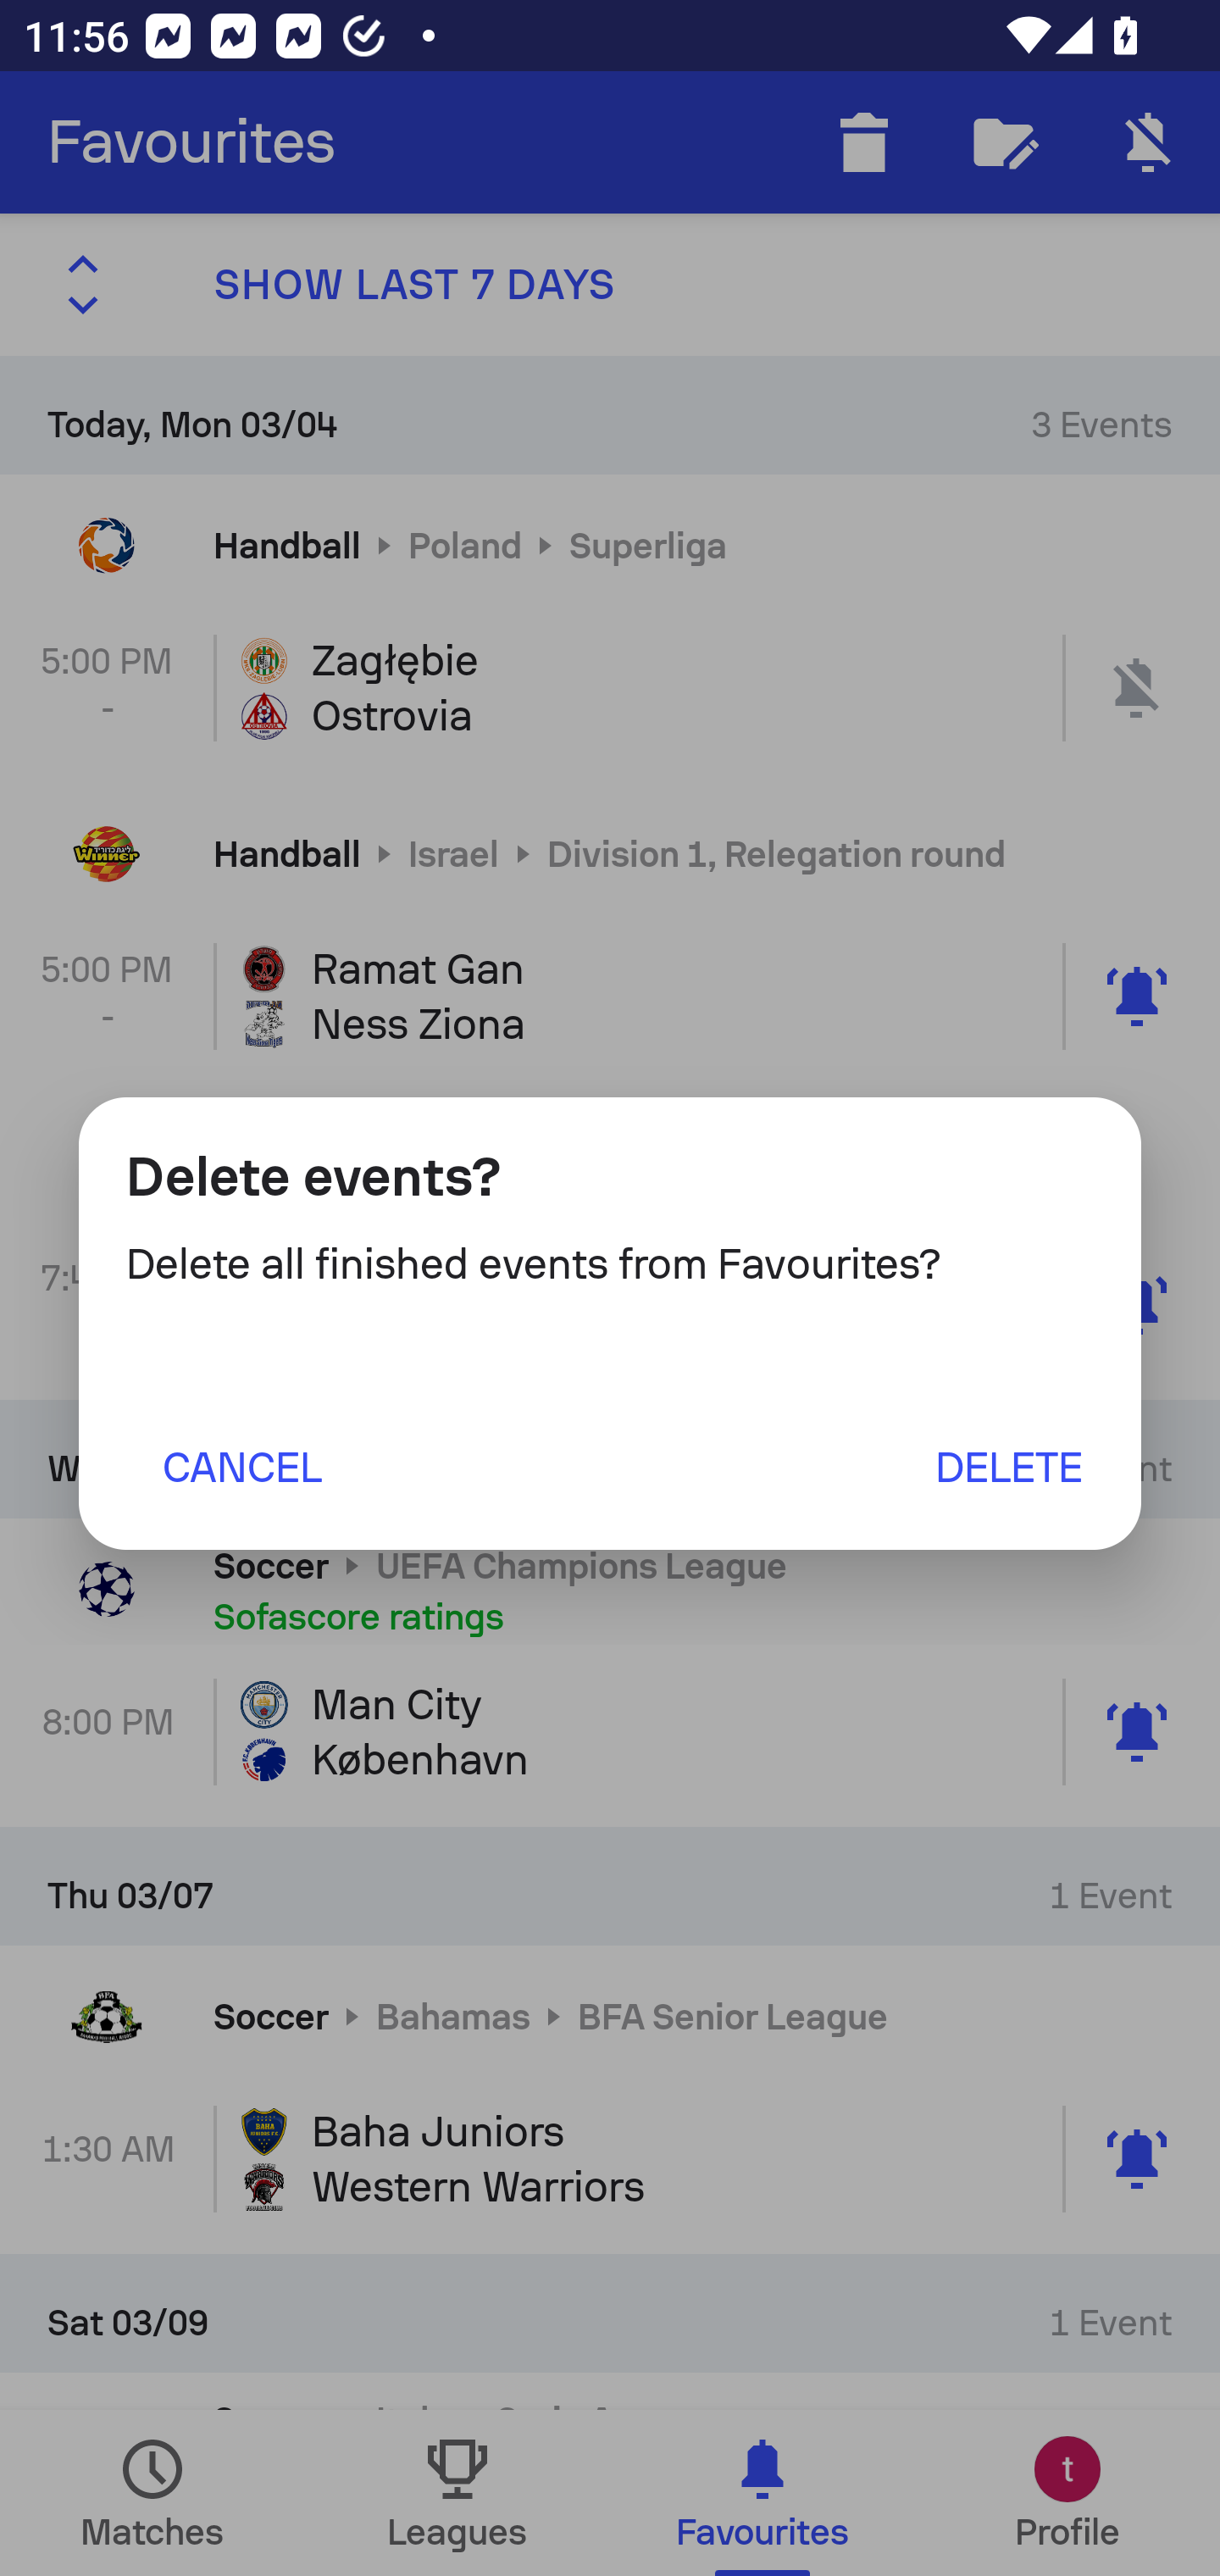 This screenshot has height=2576, width=1220. What do you see at coordinates (1008, 1466) in the screenshot?
I see `DELETE` at bounding box center [1008, 1466].